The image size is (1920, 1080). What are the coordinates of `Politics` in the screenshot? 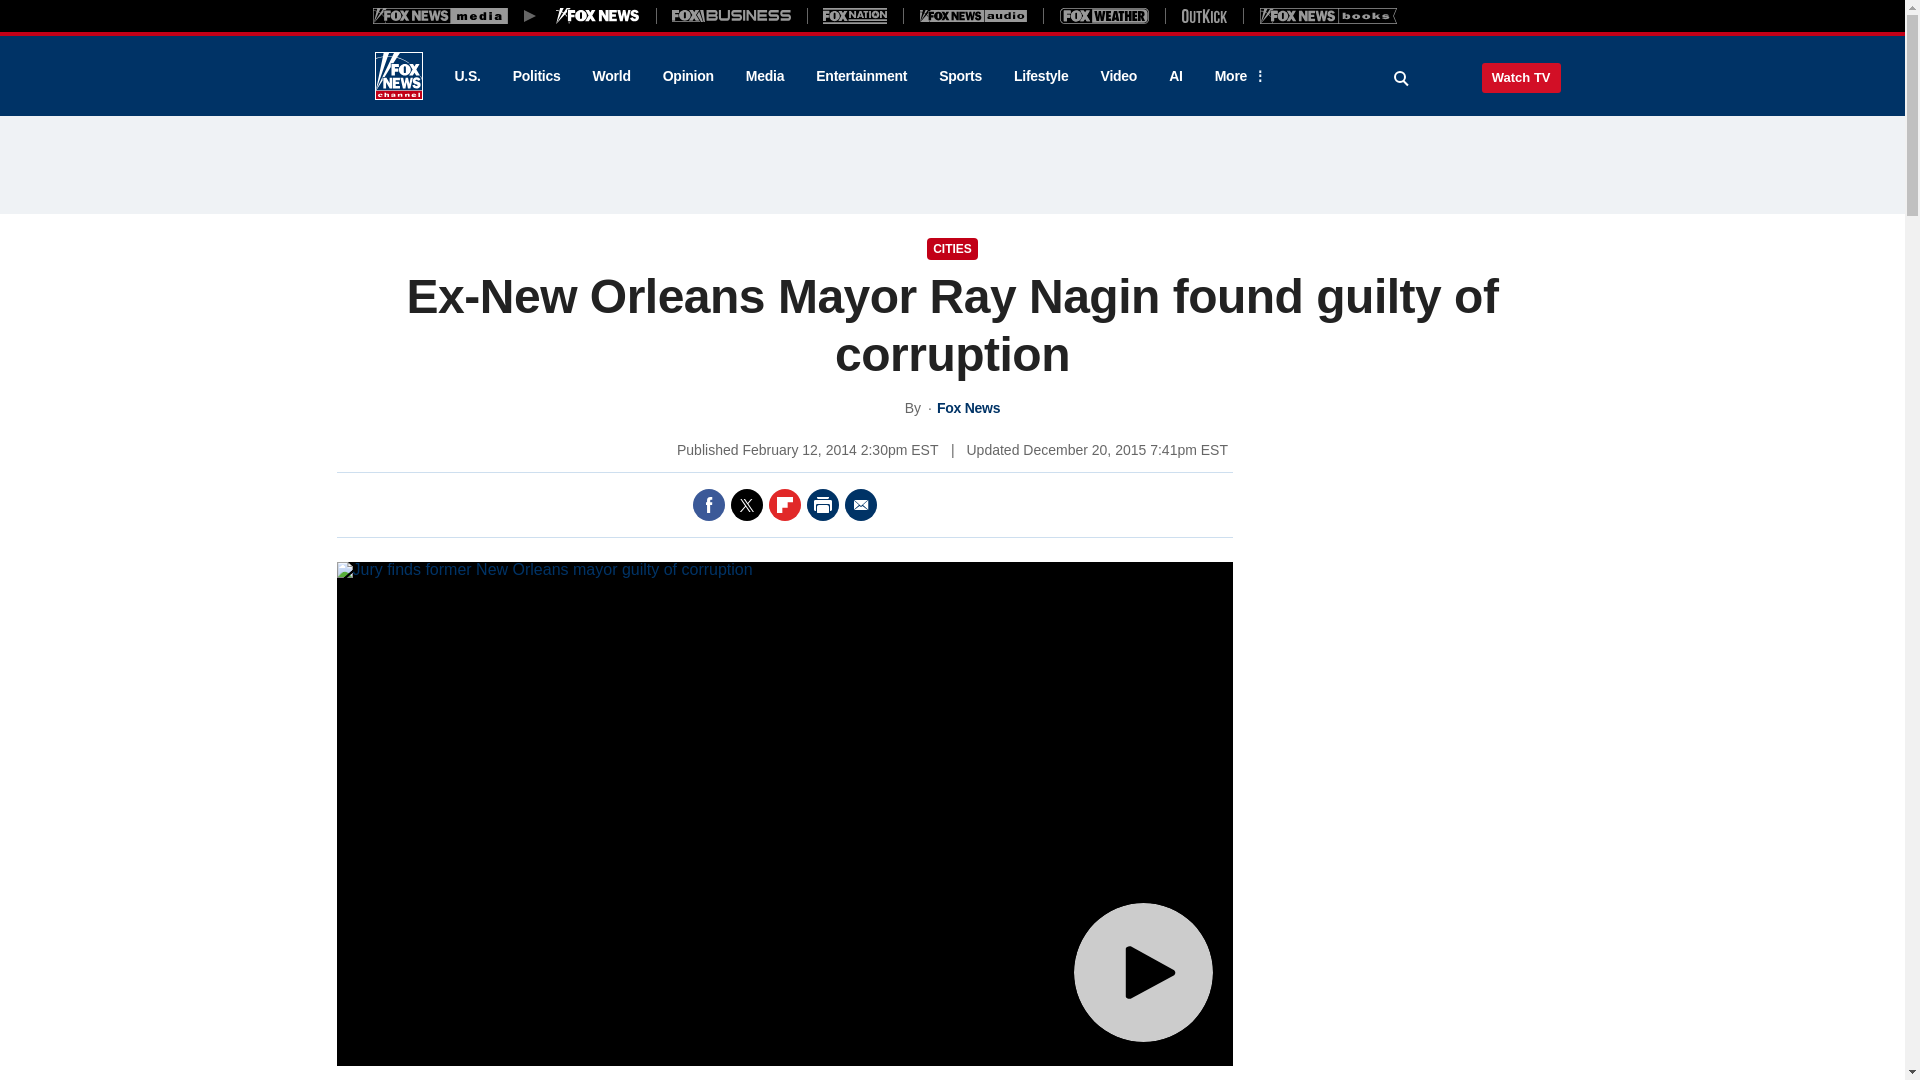 It's located at (537, 76).